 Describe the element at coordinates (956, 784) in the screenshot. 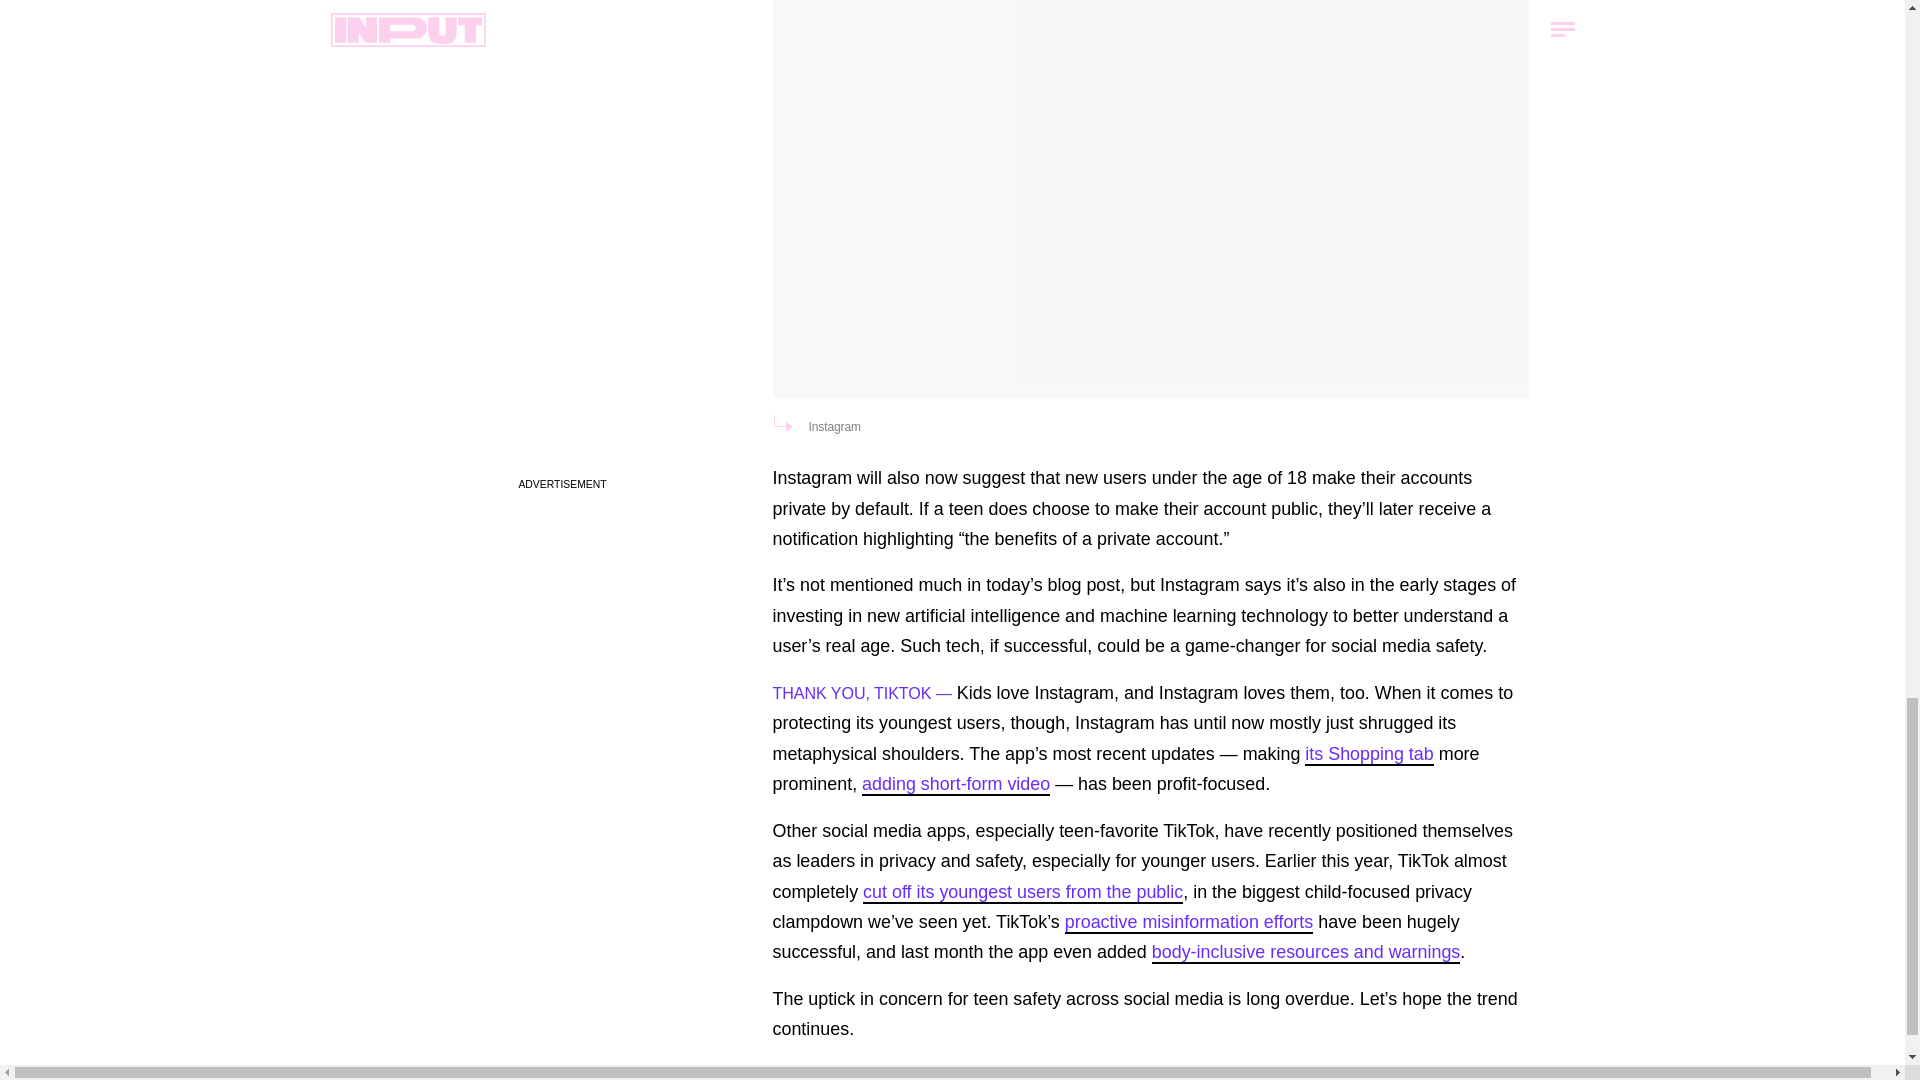

I see `adding short-form video` at that location.